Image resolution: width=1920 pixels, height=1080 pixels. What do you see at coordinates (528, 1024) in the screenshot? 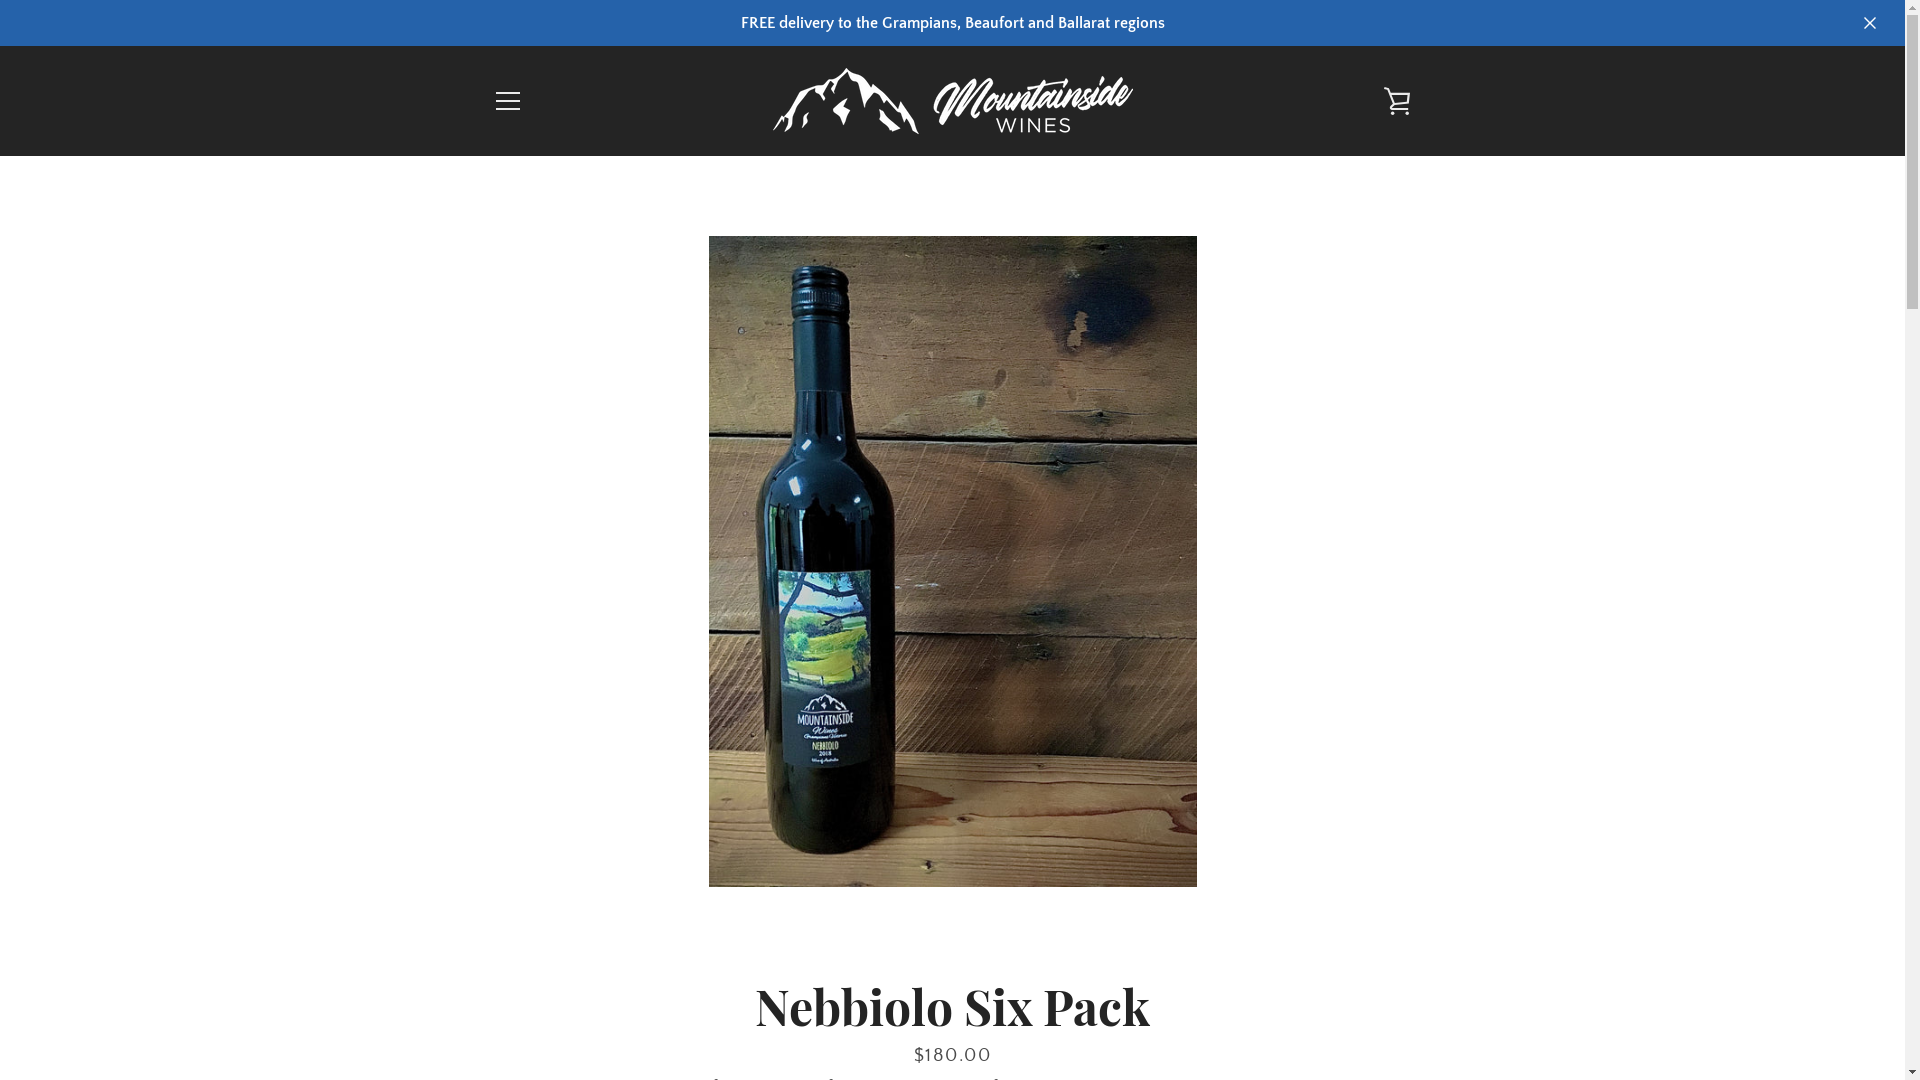
I see `Instagram` at bounding box center [528, 1024].